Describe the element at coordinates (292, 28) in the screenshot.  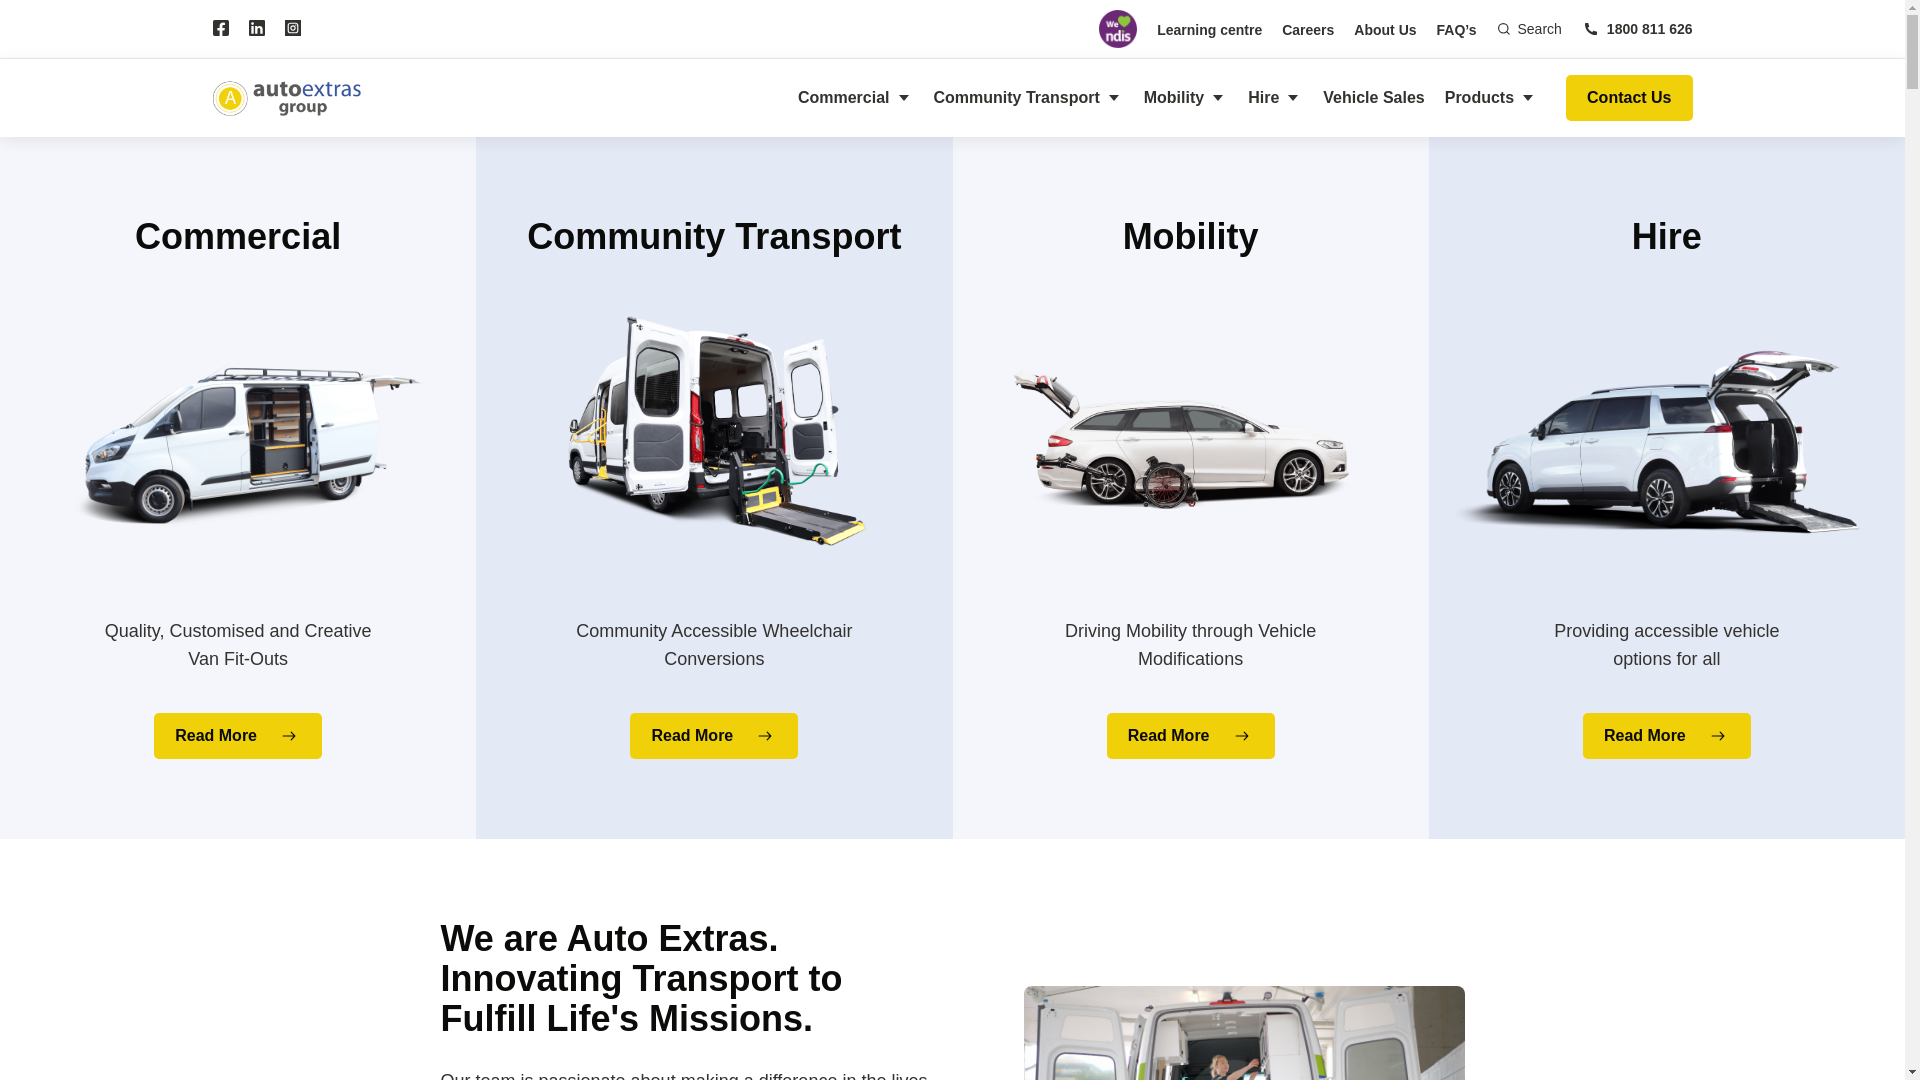
I see `Instagram` at that location.